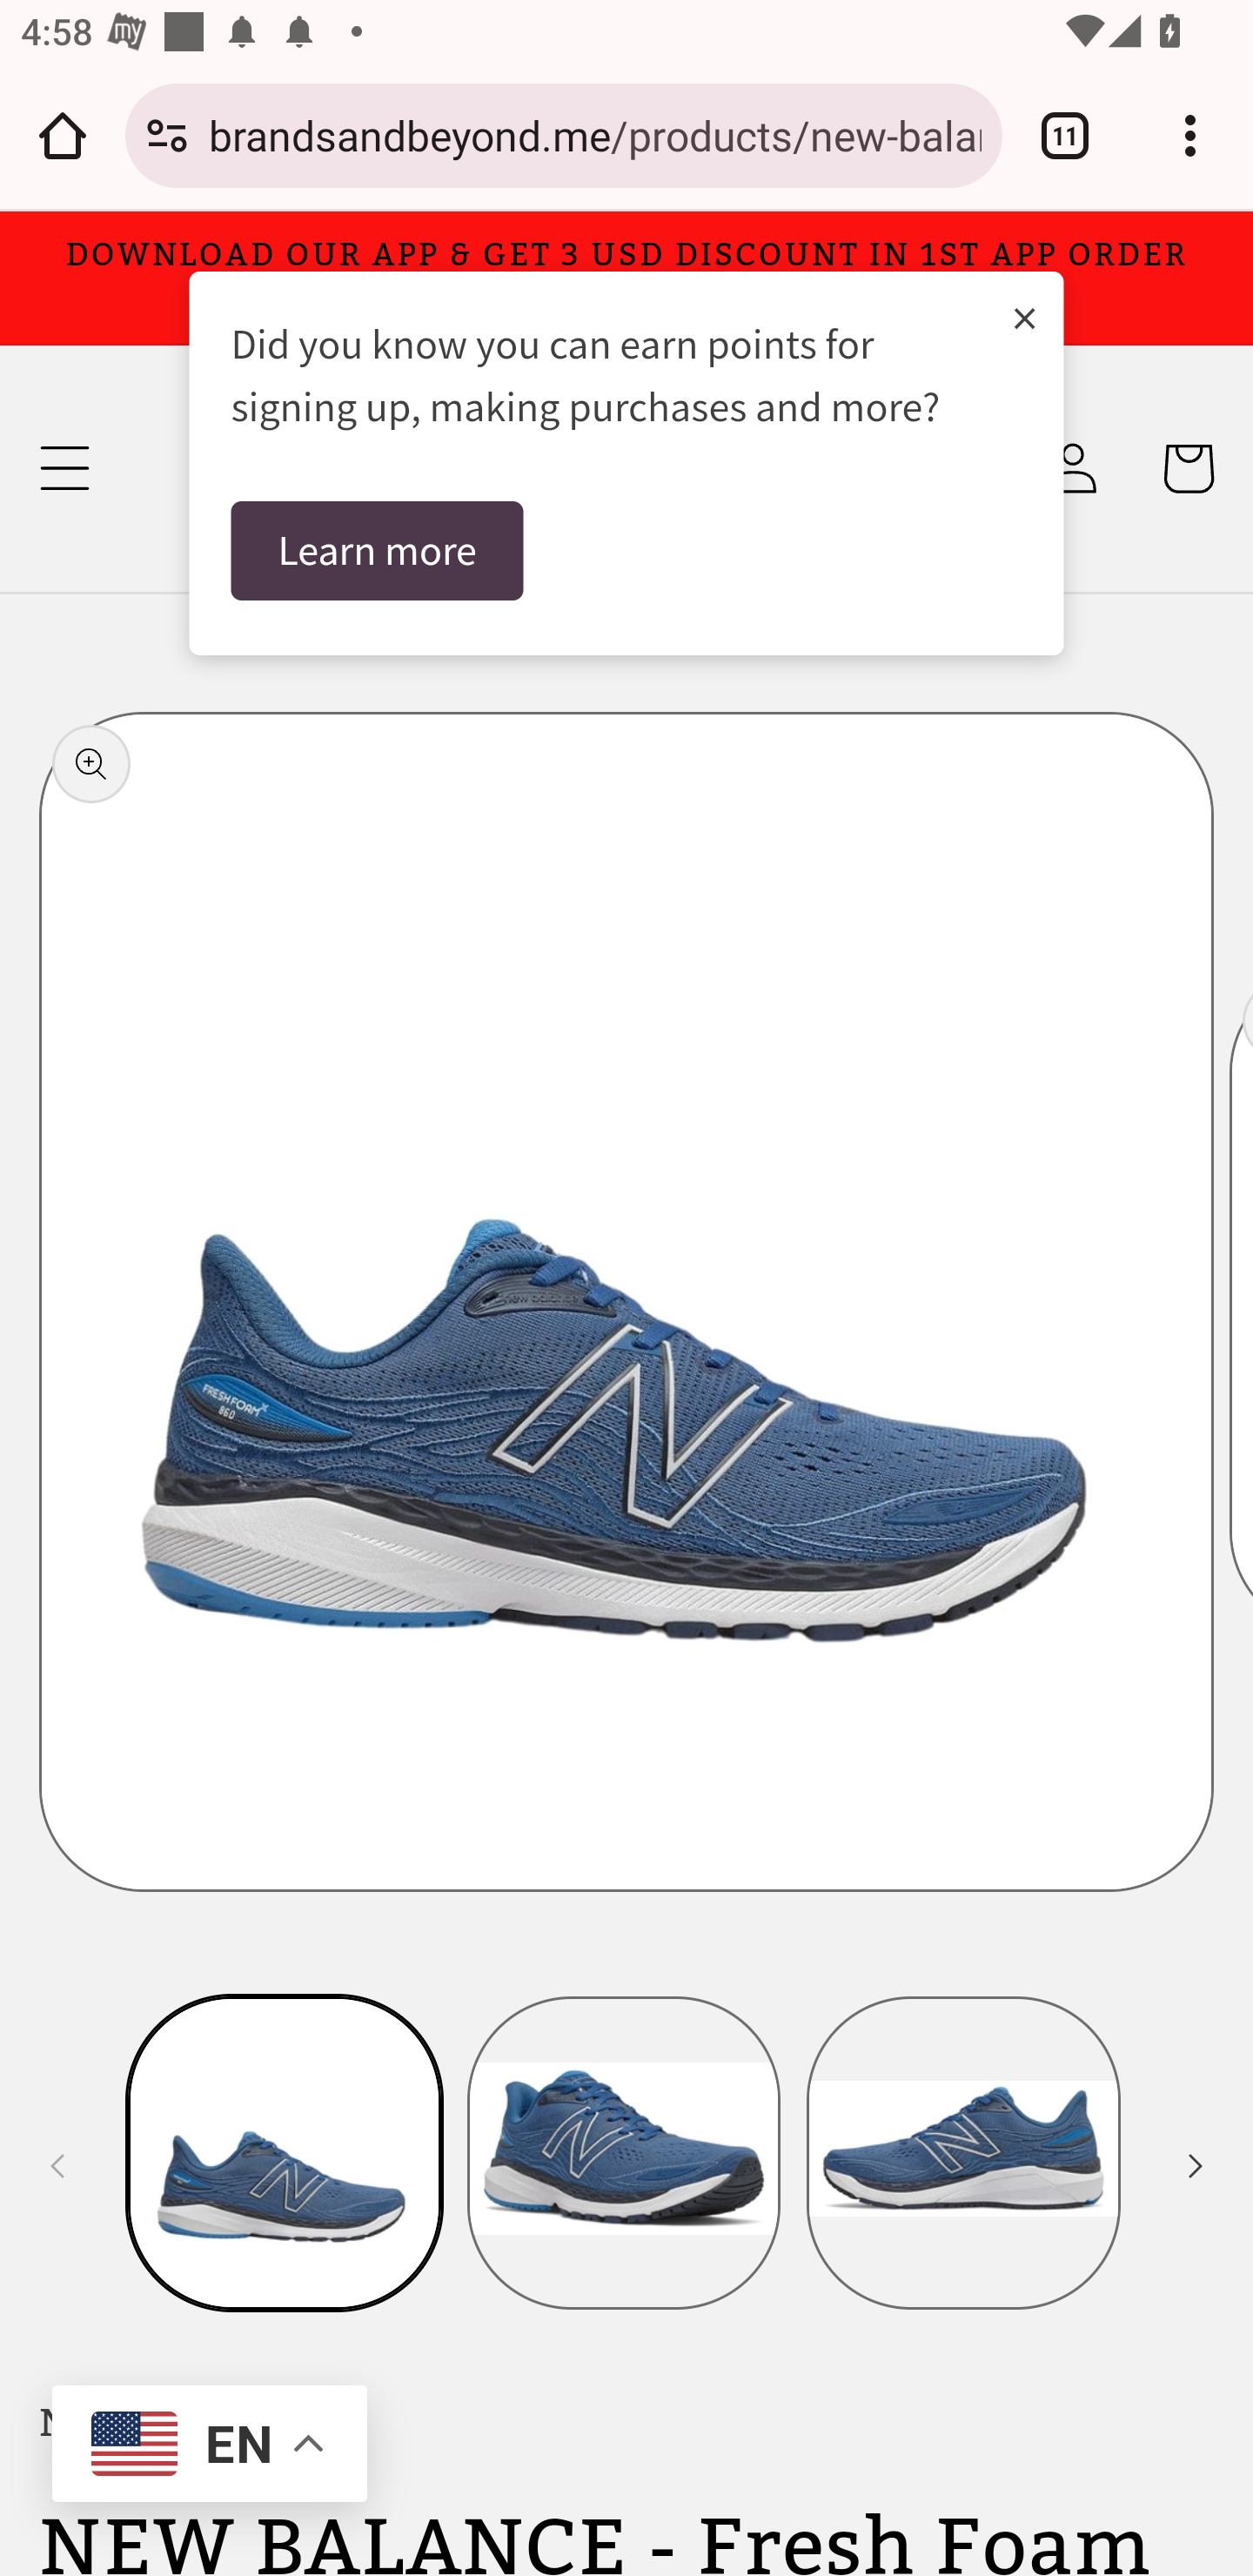 This screenshot has width=1253, height=2576. I want to click on Load image 1 in gallery view, so click(285, 2152).